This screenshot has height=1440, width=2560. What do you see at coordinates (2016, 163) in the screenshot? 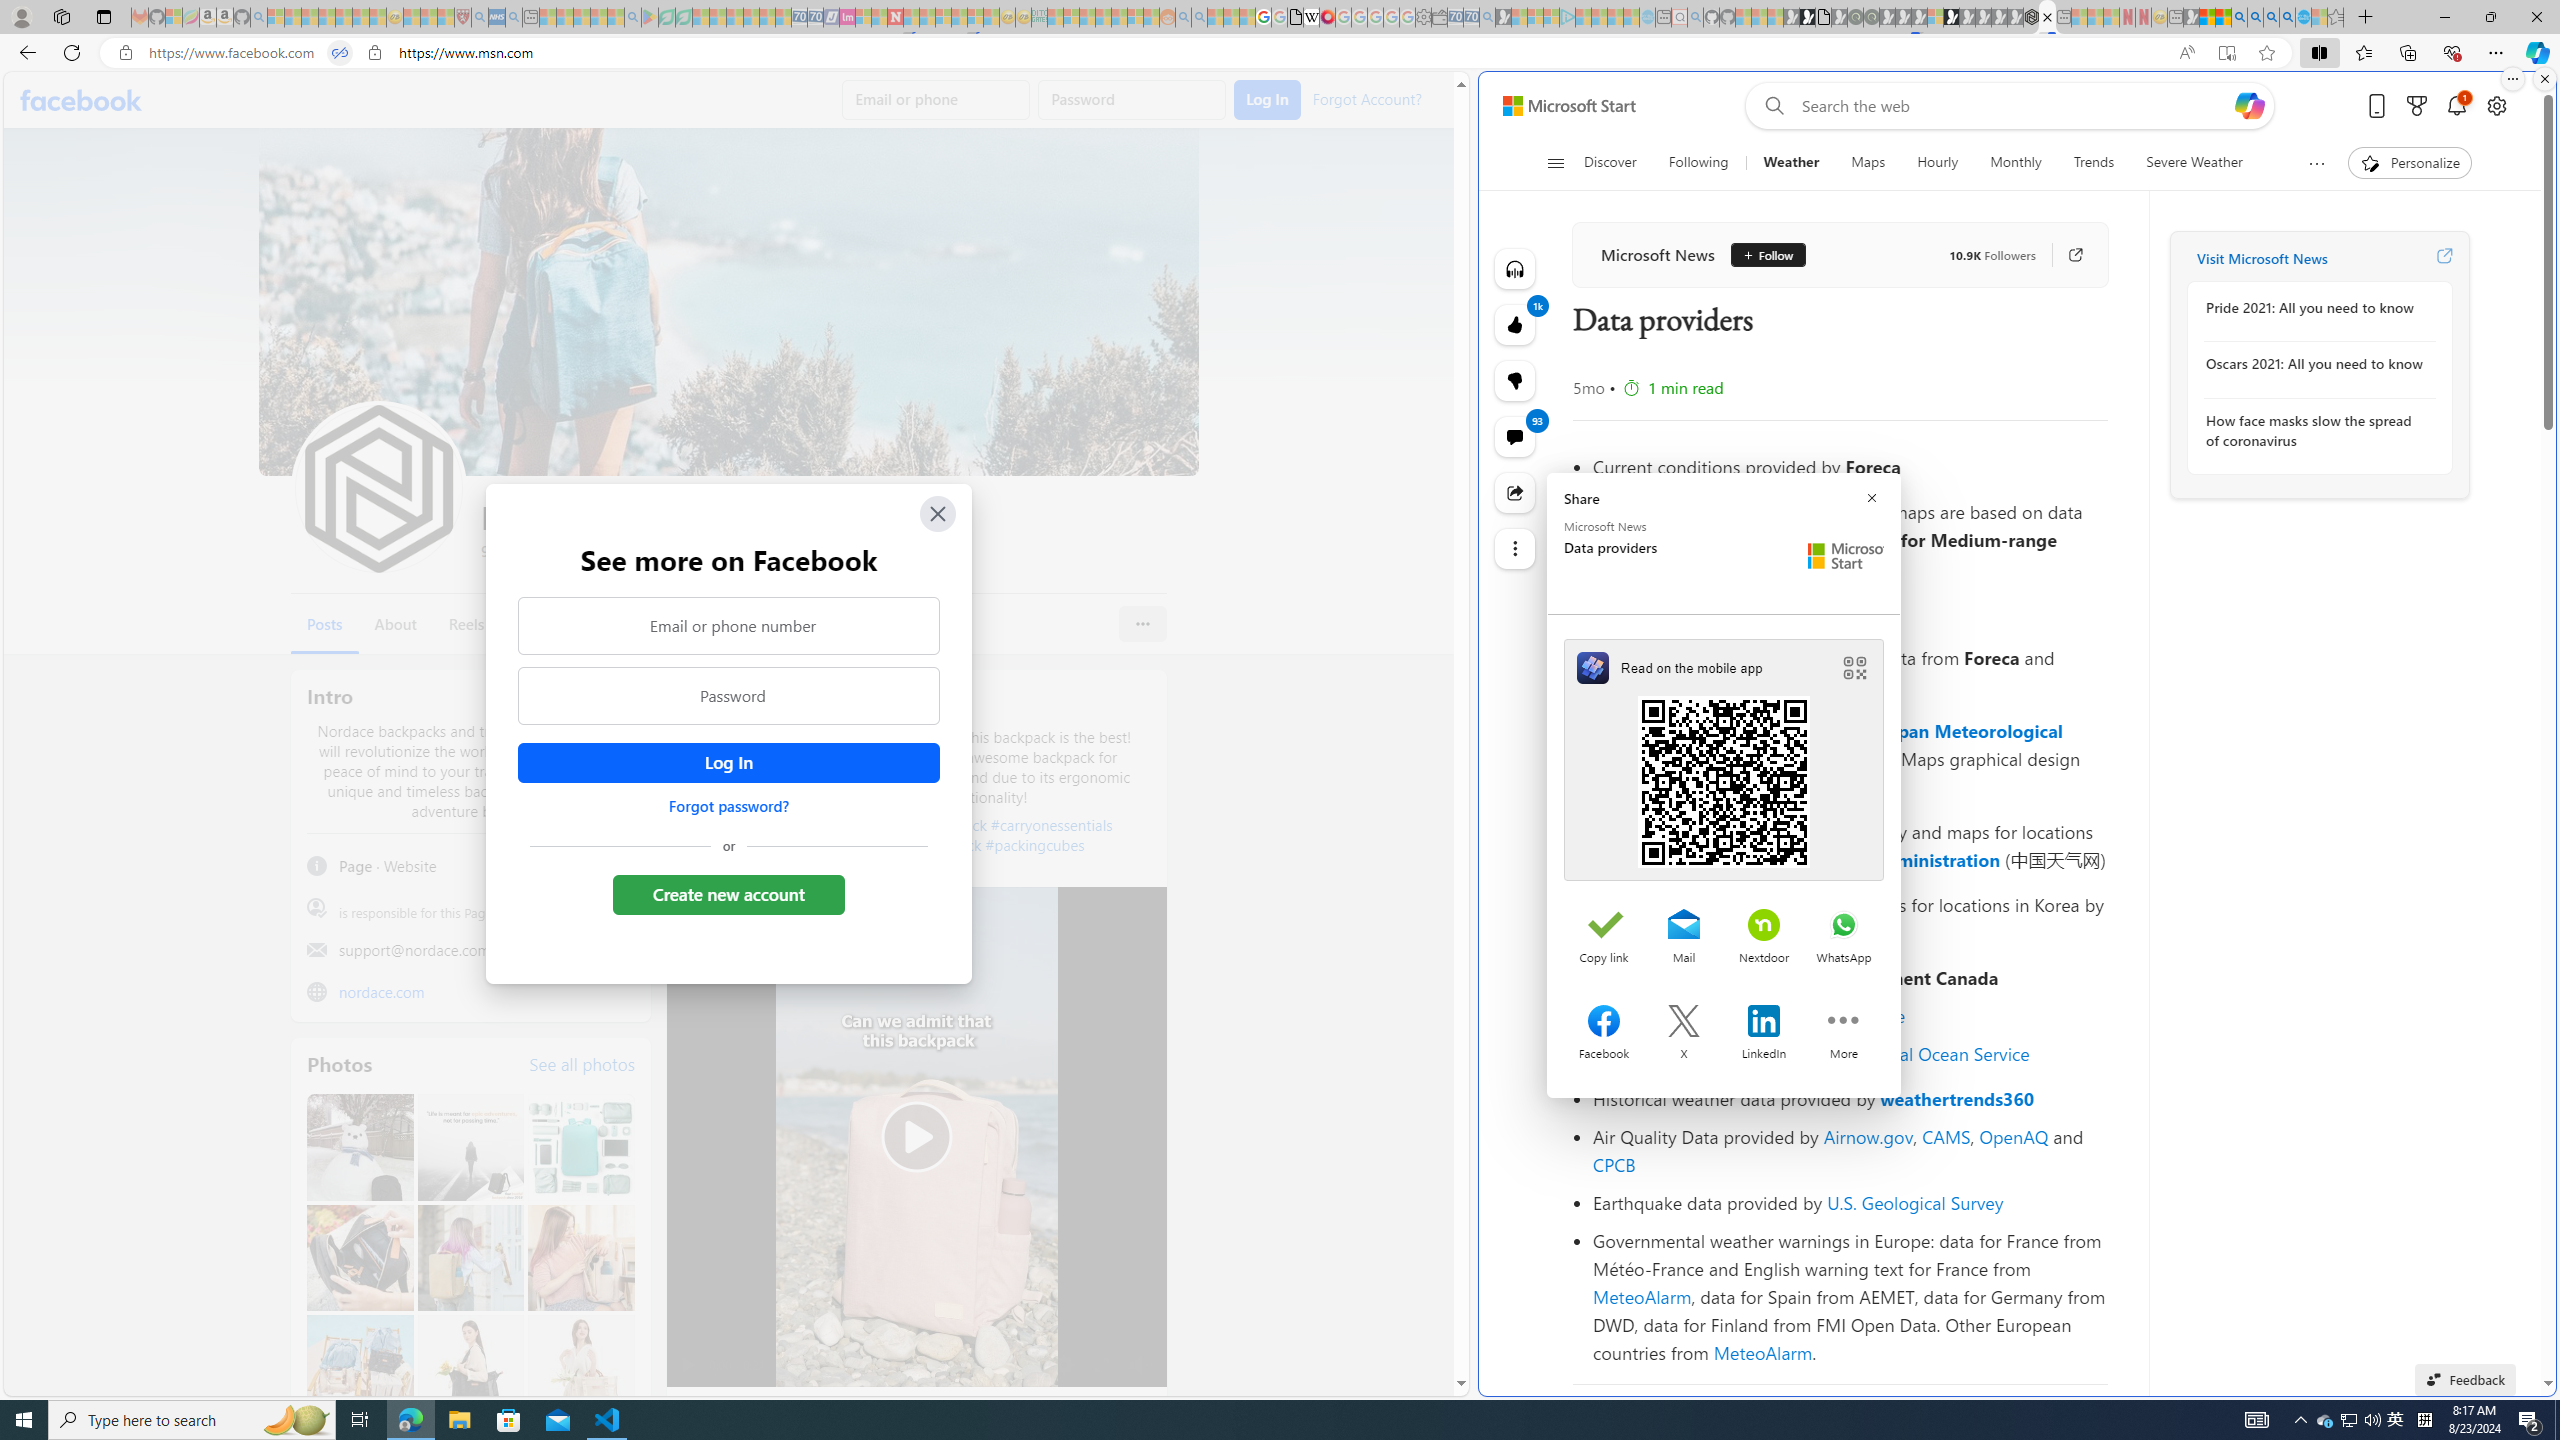
I see `Monthly` at bounding box center [2016, 163].